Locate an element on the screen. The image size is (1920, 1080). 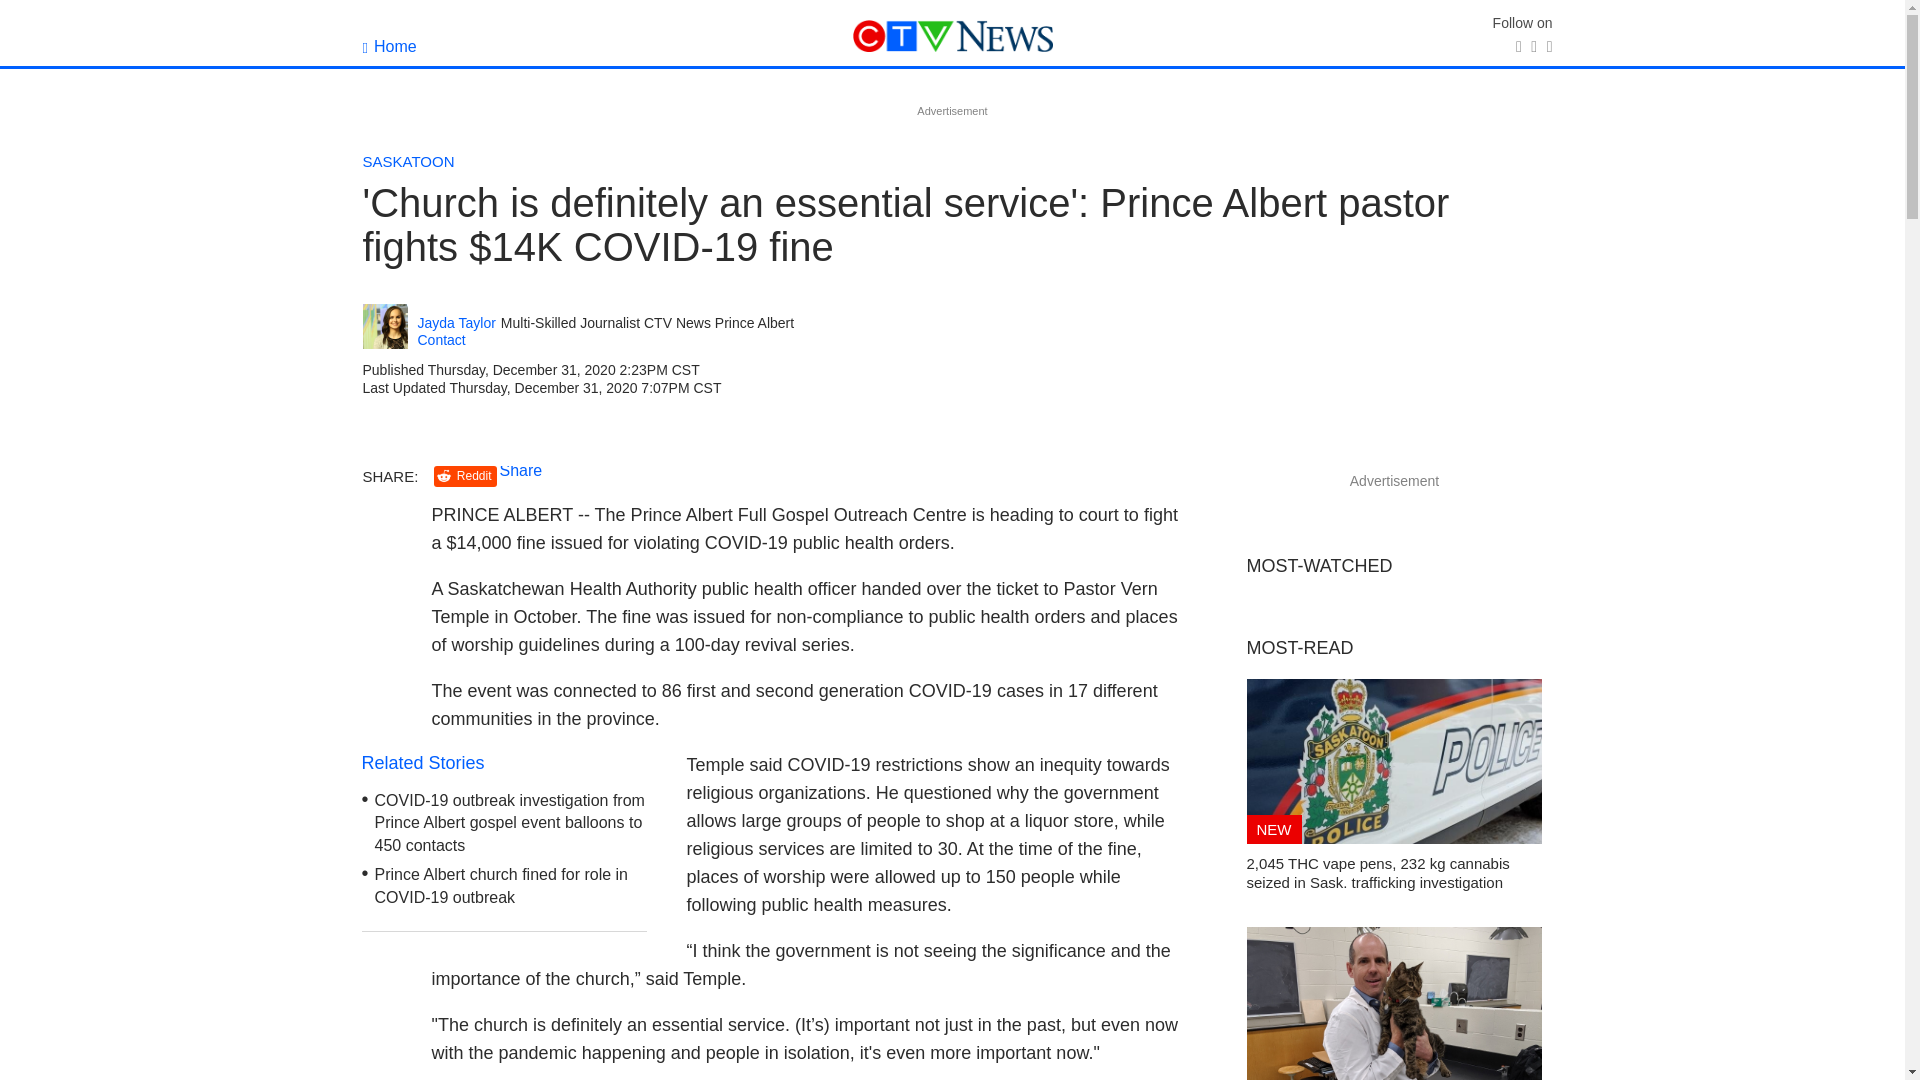
SASKATOON is located at coordinates (408, 161).